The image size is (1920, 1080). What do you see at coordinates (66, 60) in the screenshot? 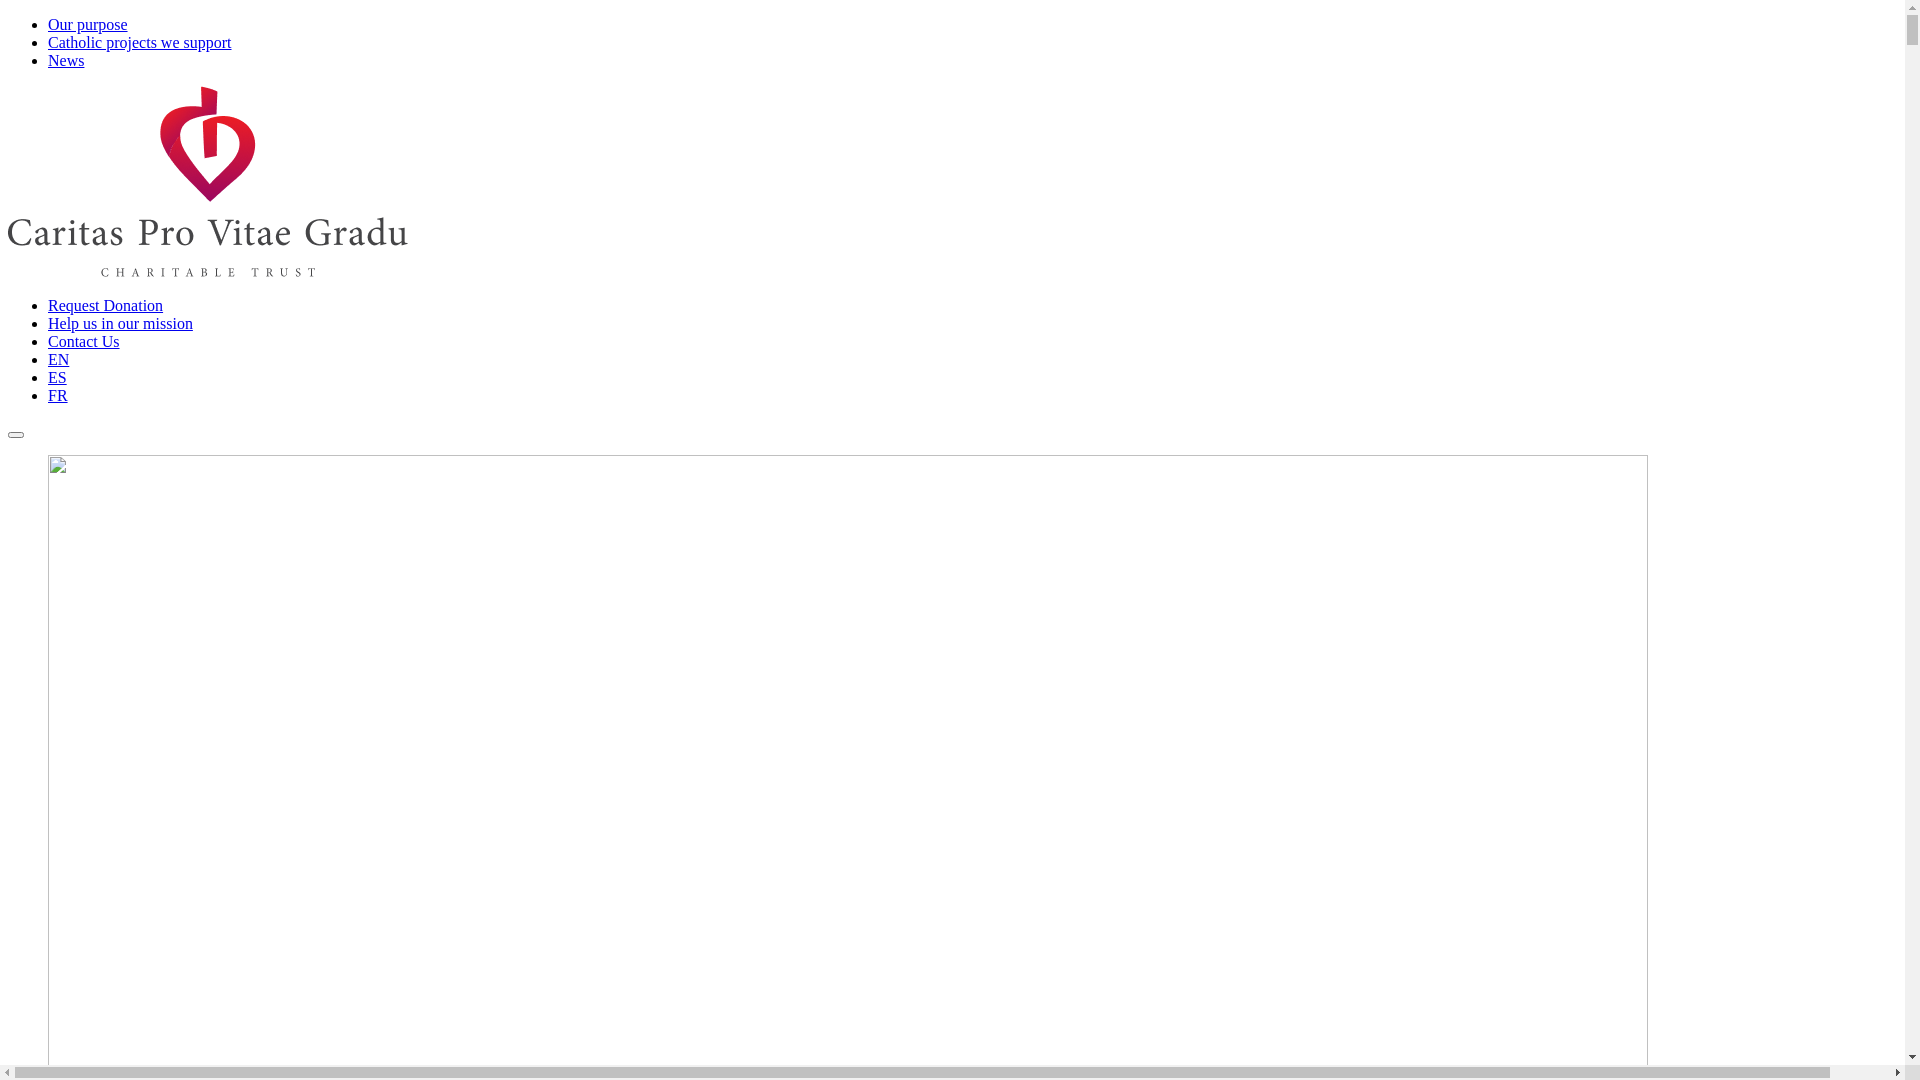
I see `News` at bounding box center [66, 60].